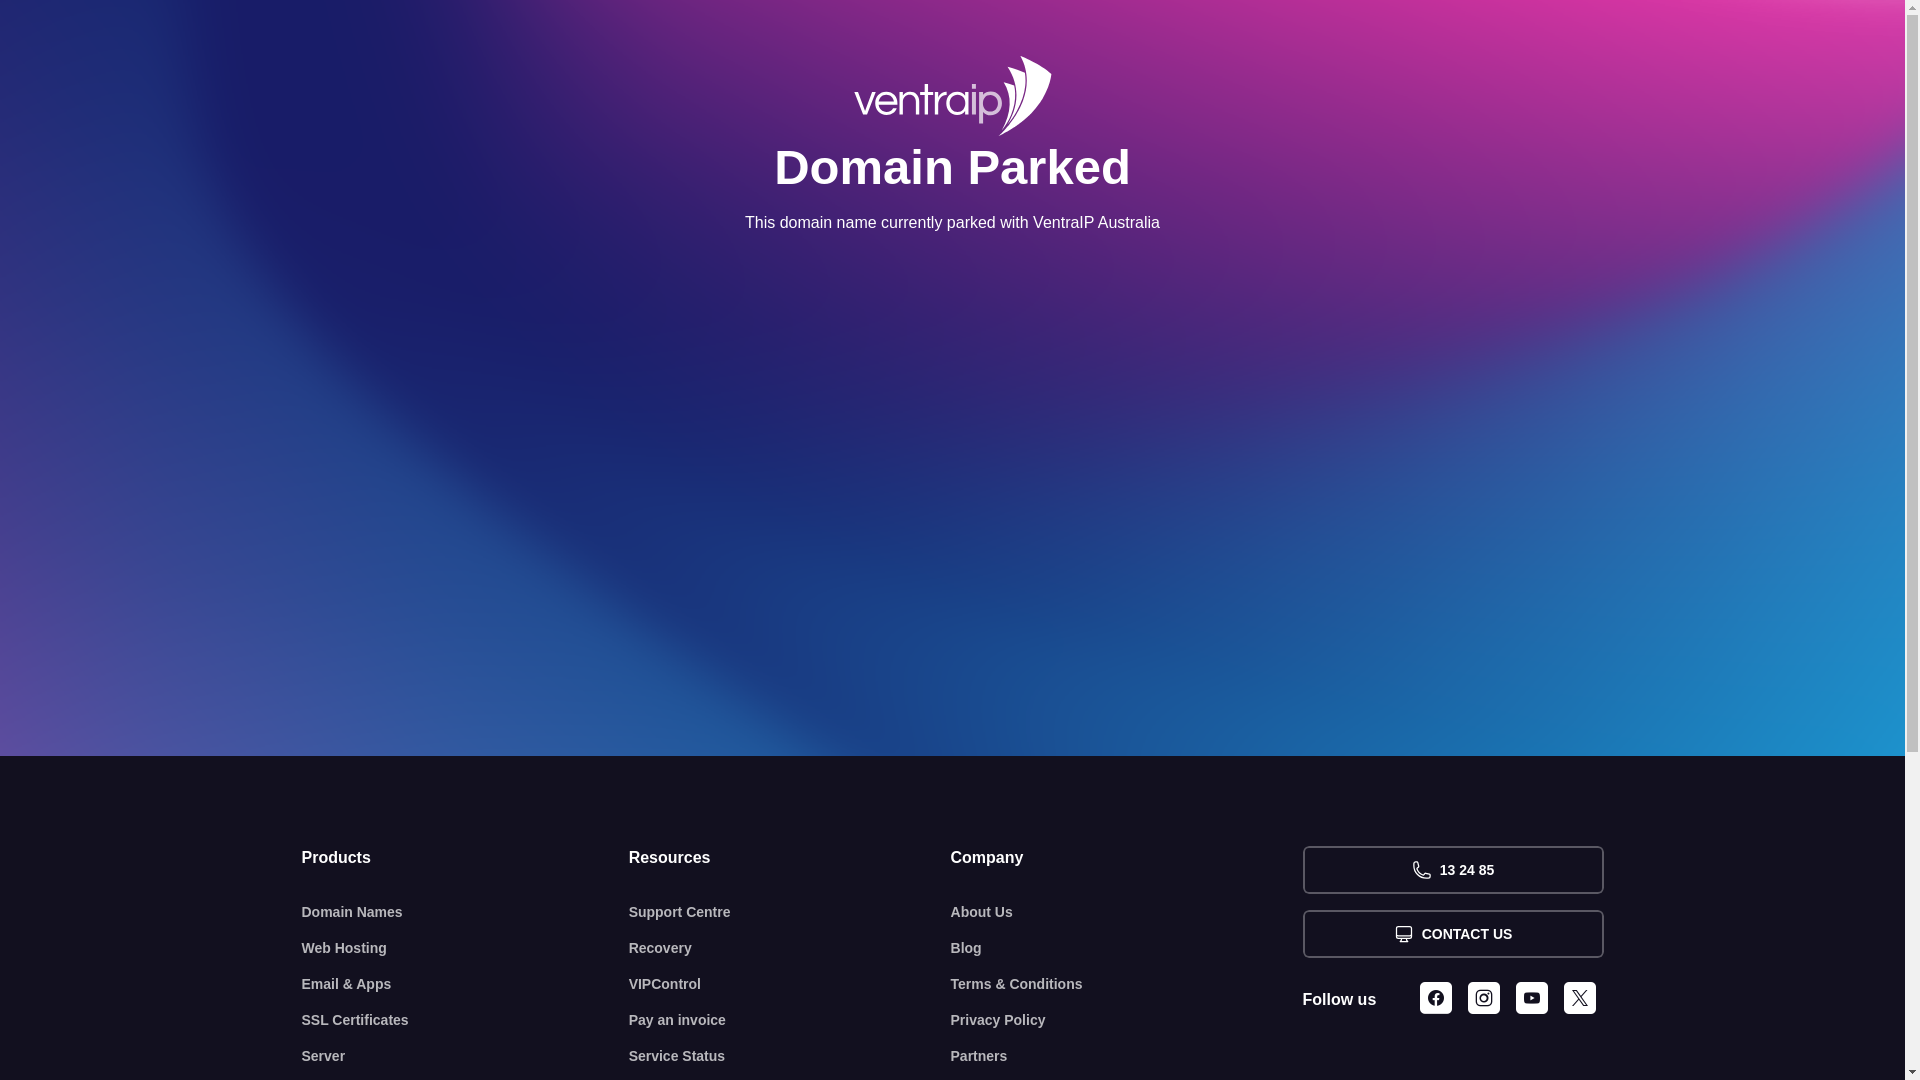 The height and width of the screenshot is (1080, 1920). I want to click on Web Hosting, so click(466, 948).